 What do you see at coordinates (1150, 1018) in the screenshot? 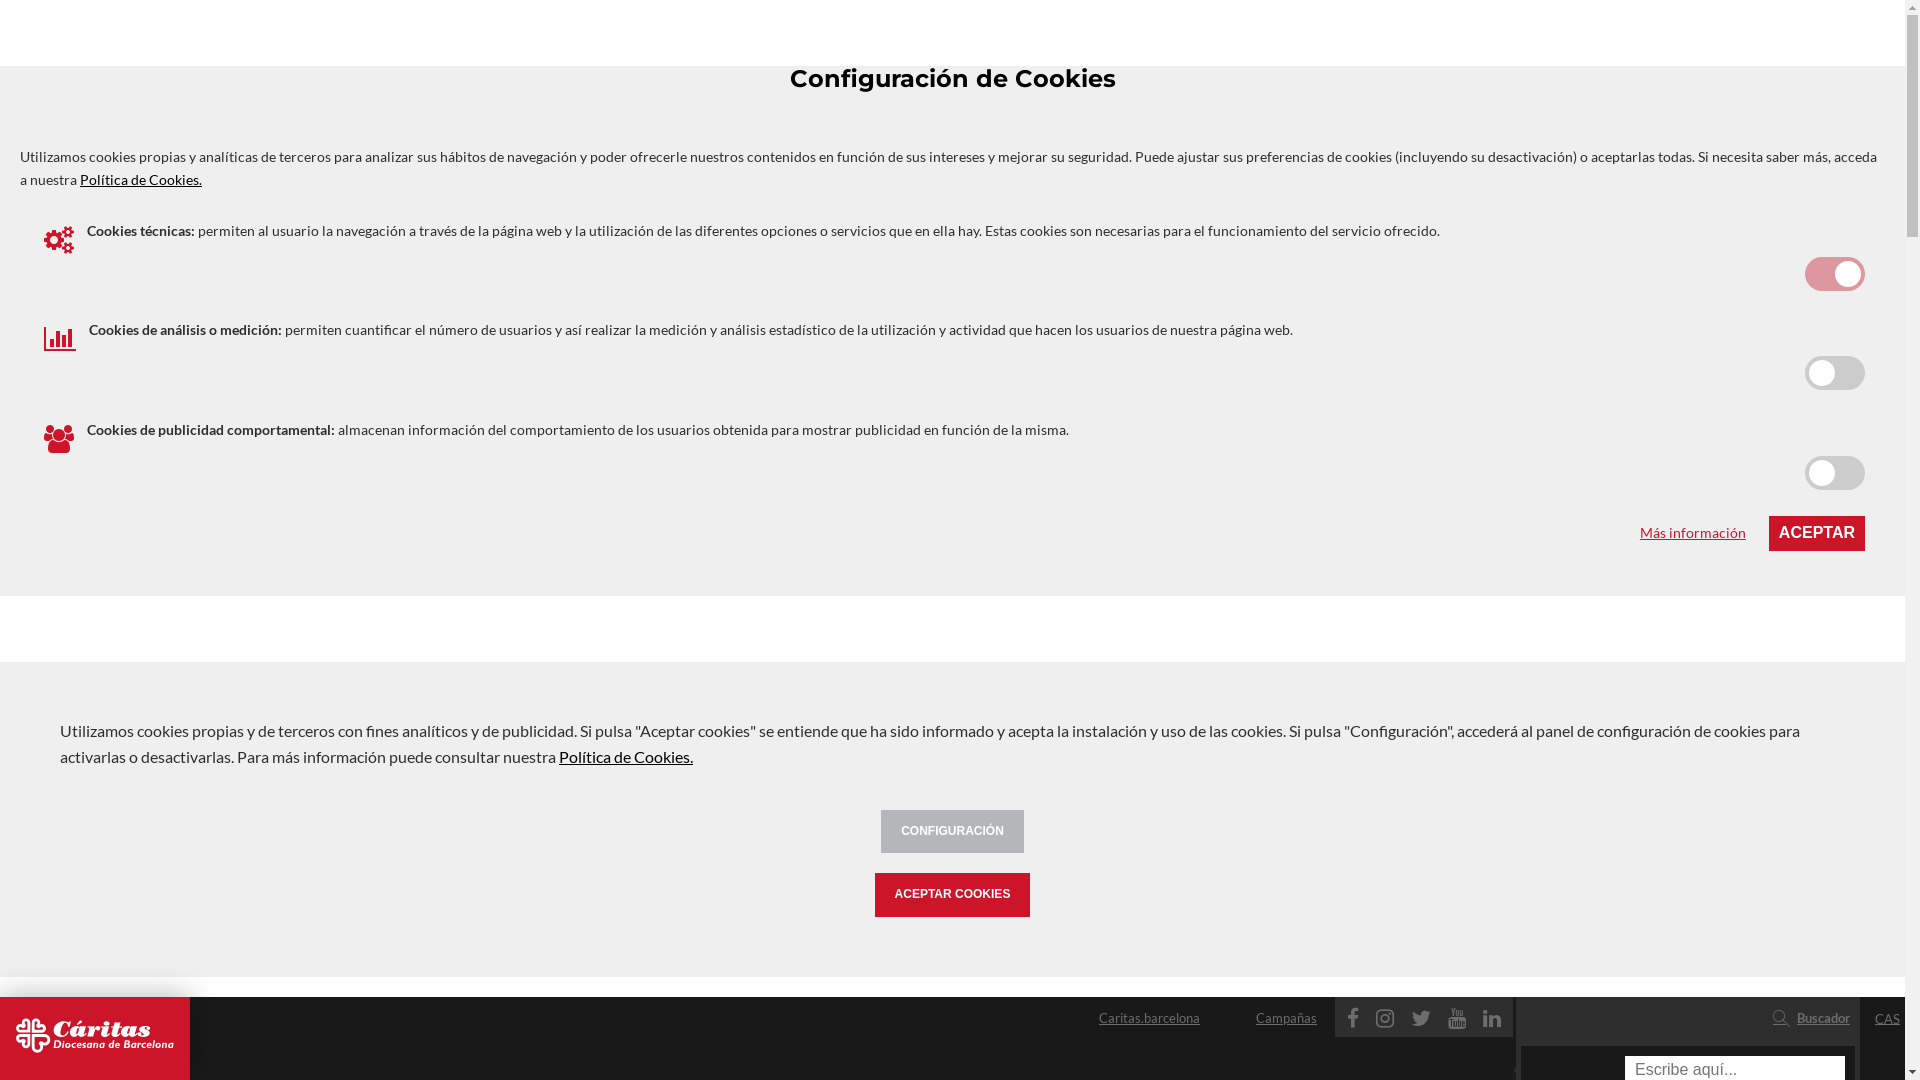
I see `Caritas.barcelona` at bounding box center [1150, 1018].